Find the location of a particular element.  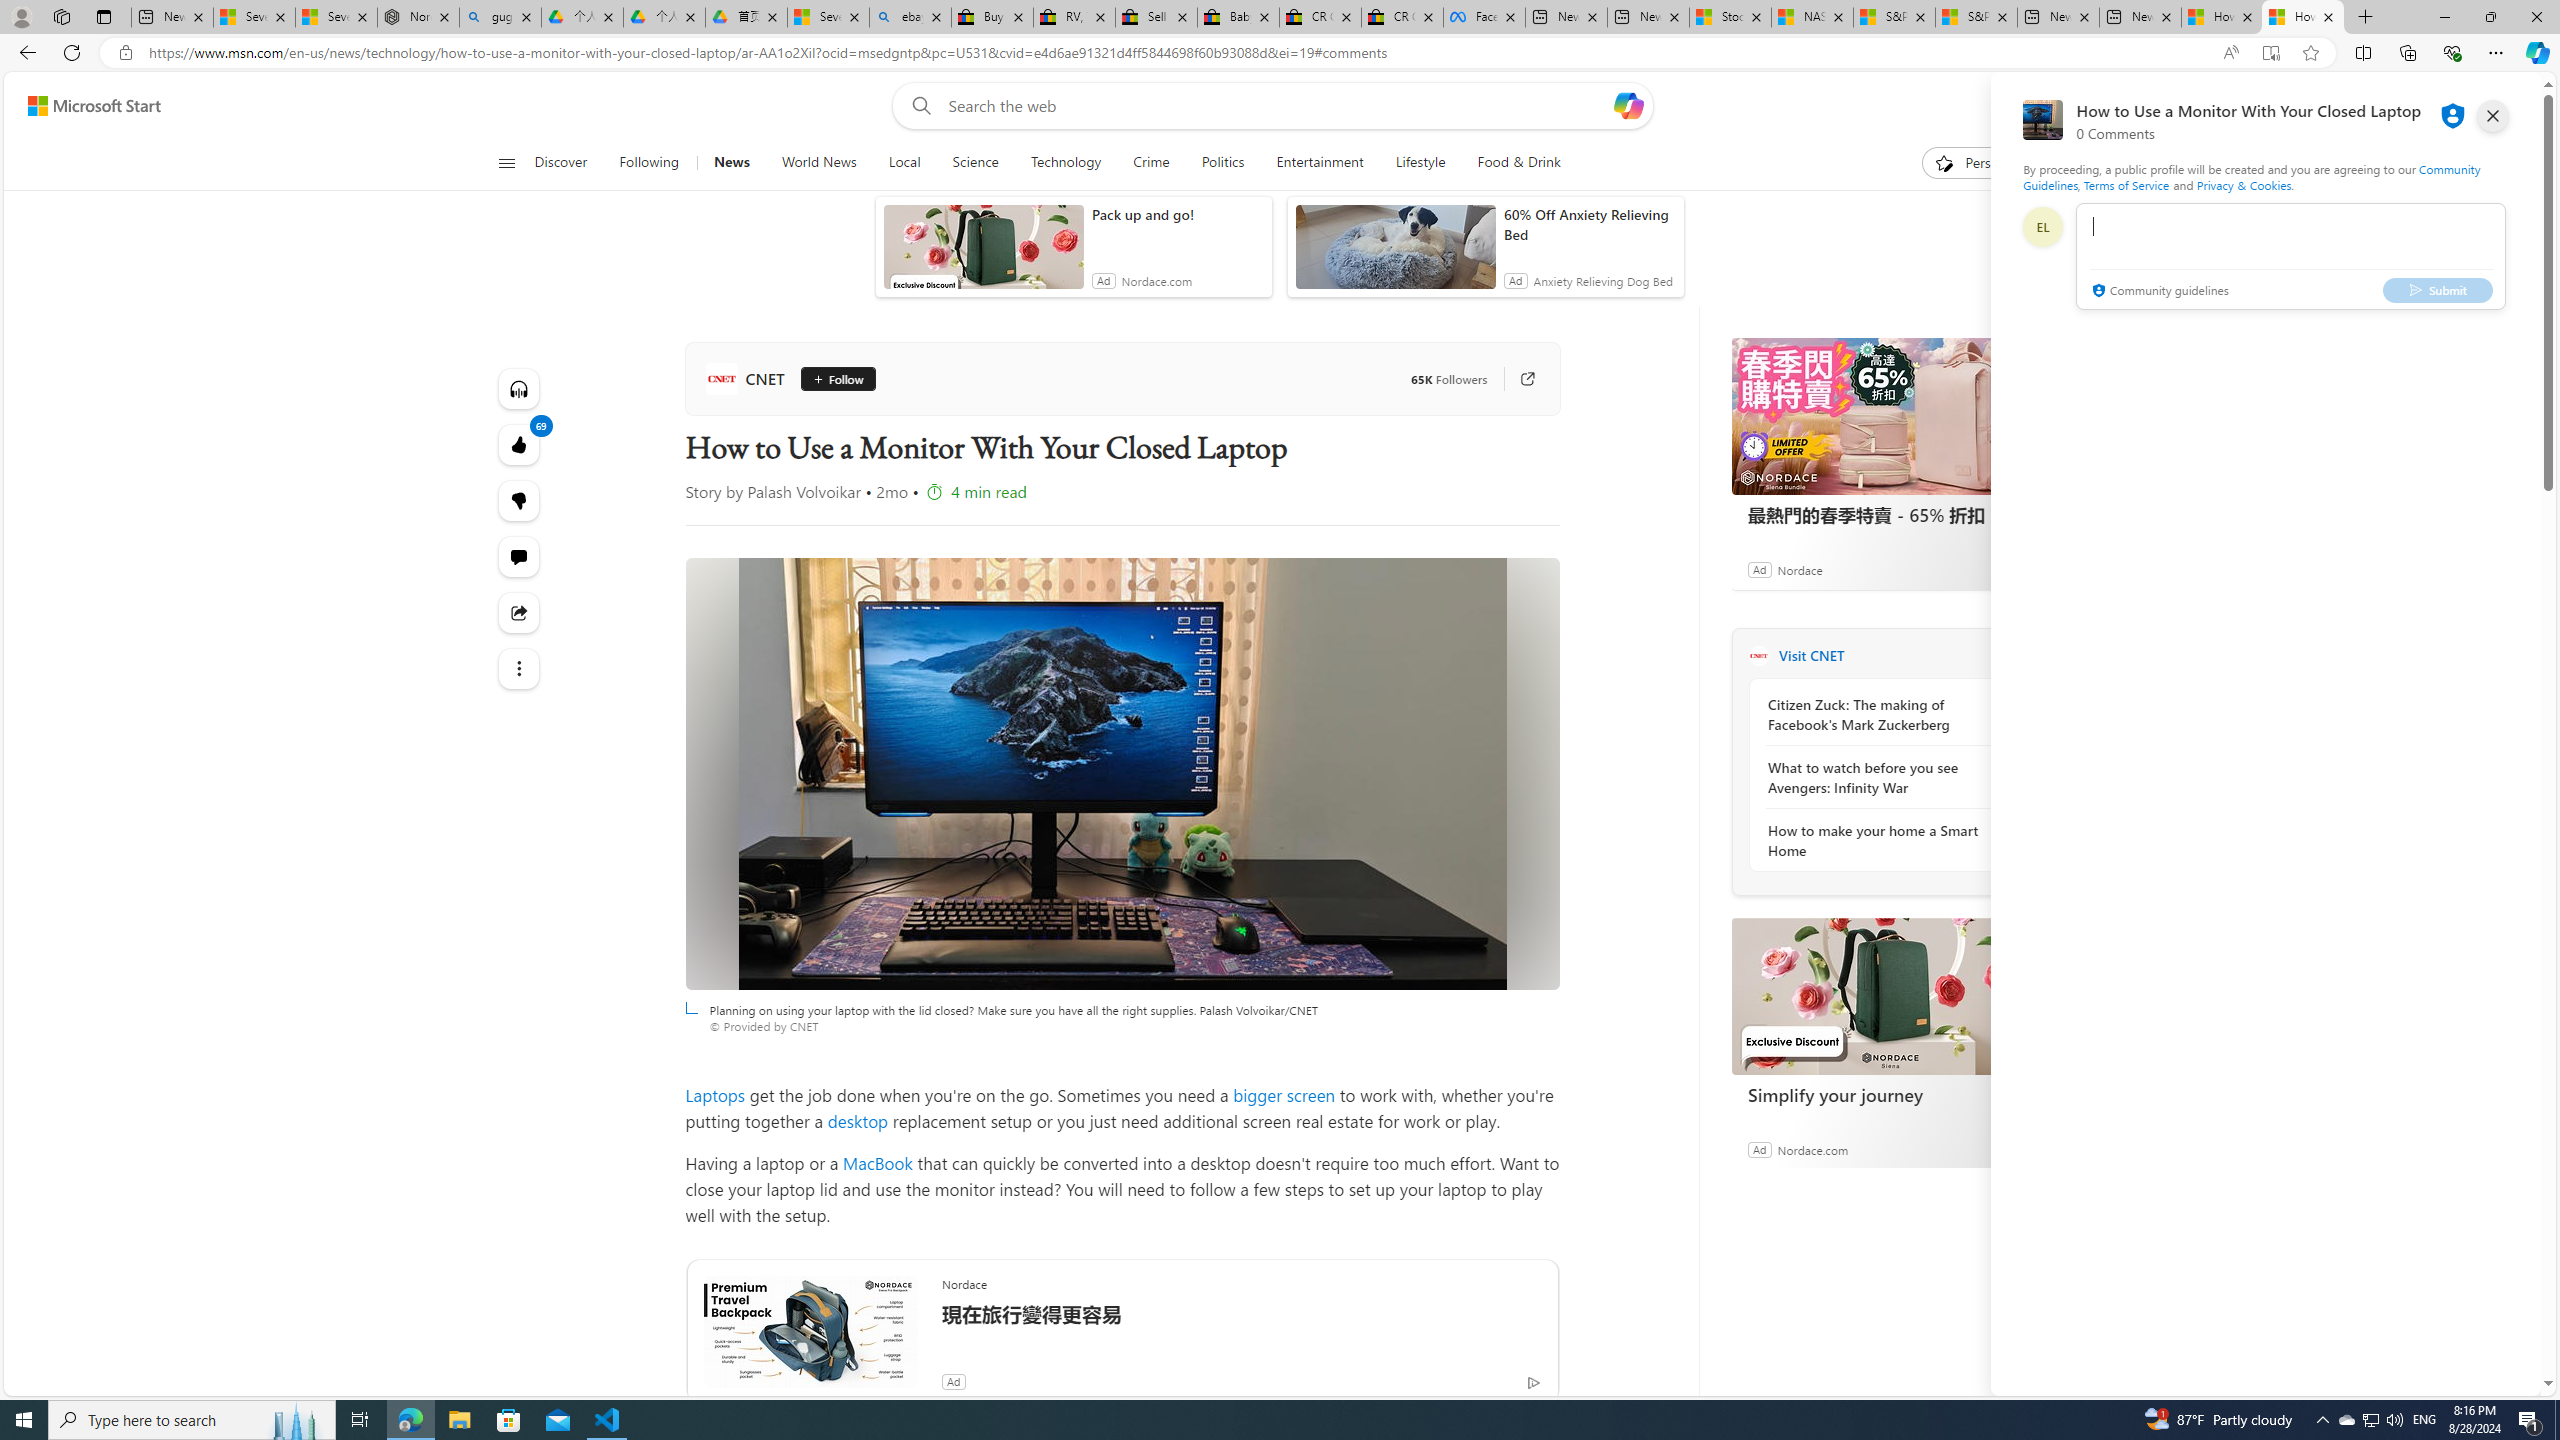

bigger screen is located at coordinates (1284, 1094).